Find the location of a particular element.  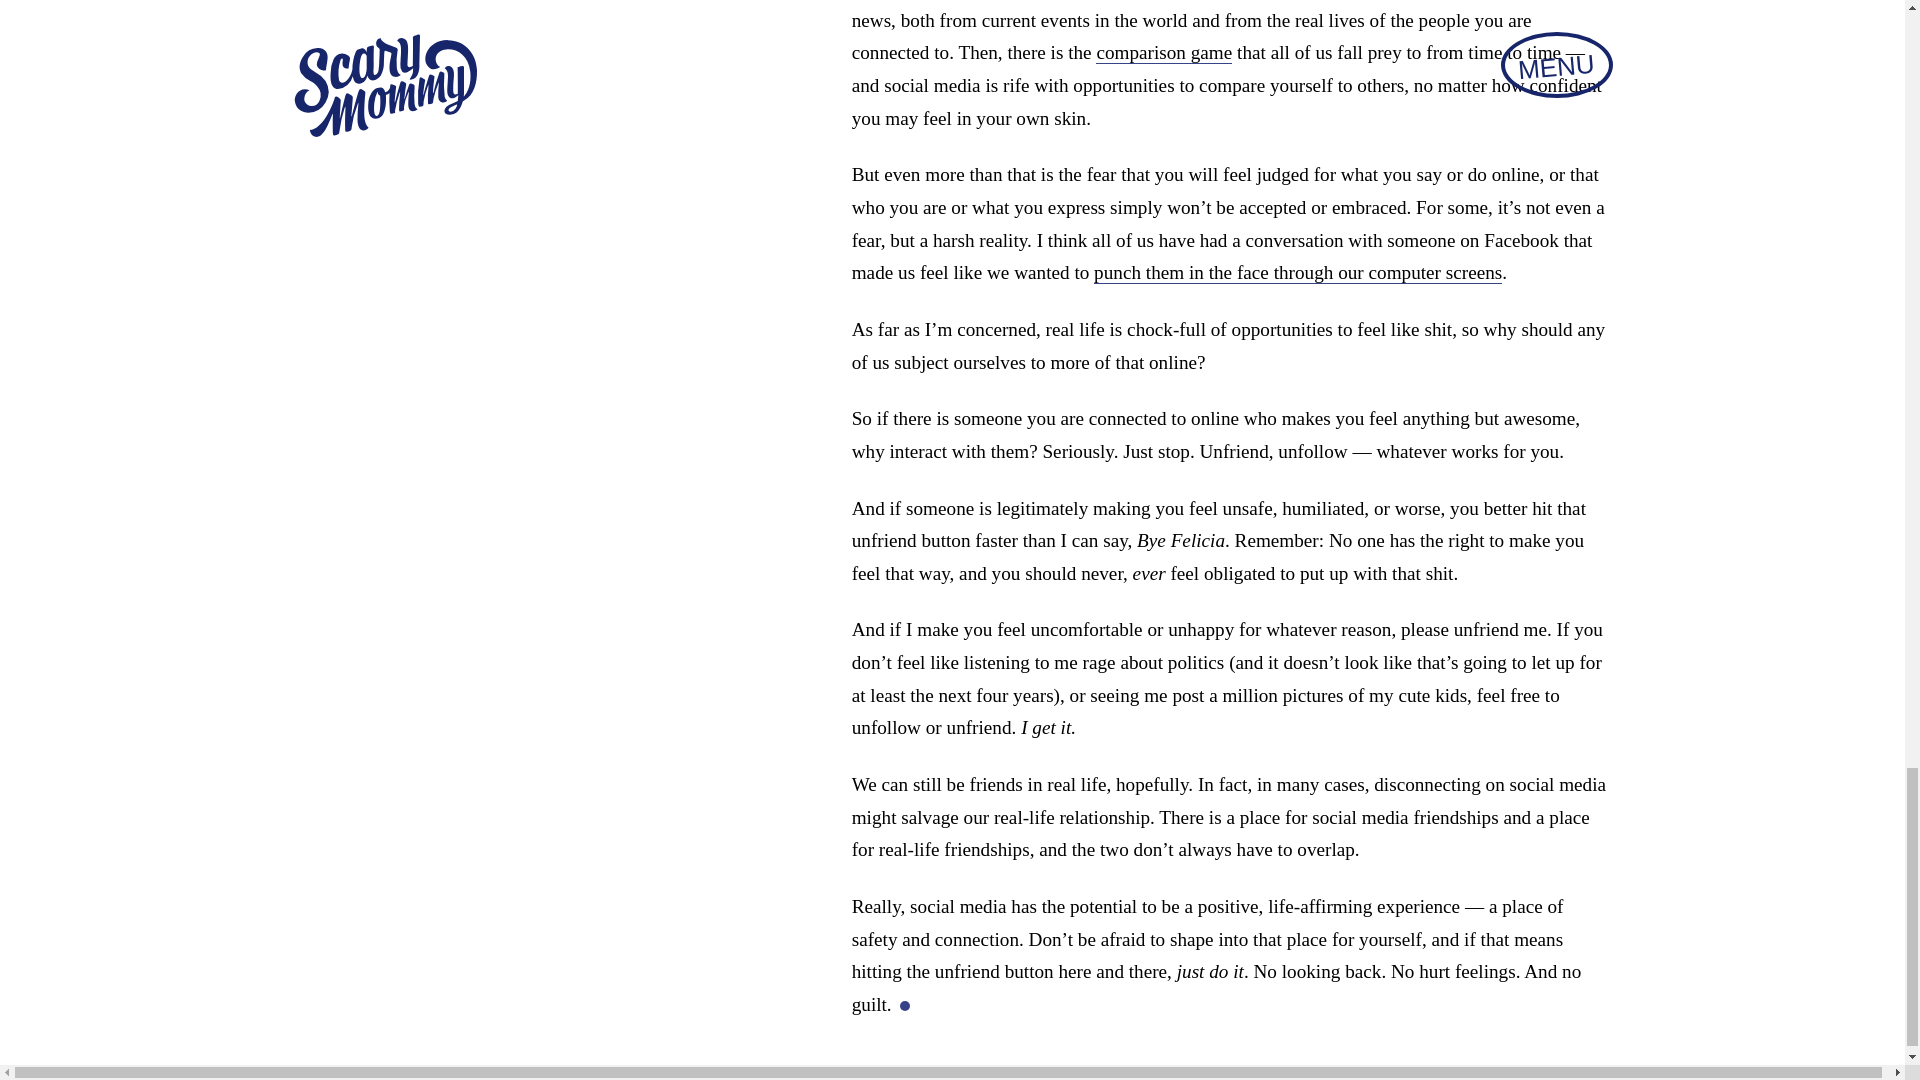

comparison game is located at coordinates (1164, 52).